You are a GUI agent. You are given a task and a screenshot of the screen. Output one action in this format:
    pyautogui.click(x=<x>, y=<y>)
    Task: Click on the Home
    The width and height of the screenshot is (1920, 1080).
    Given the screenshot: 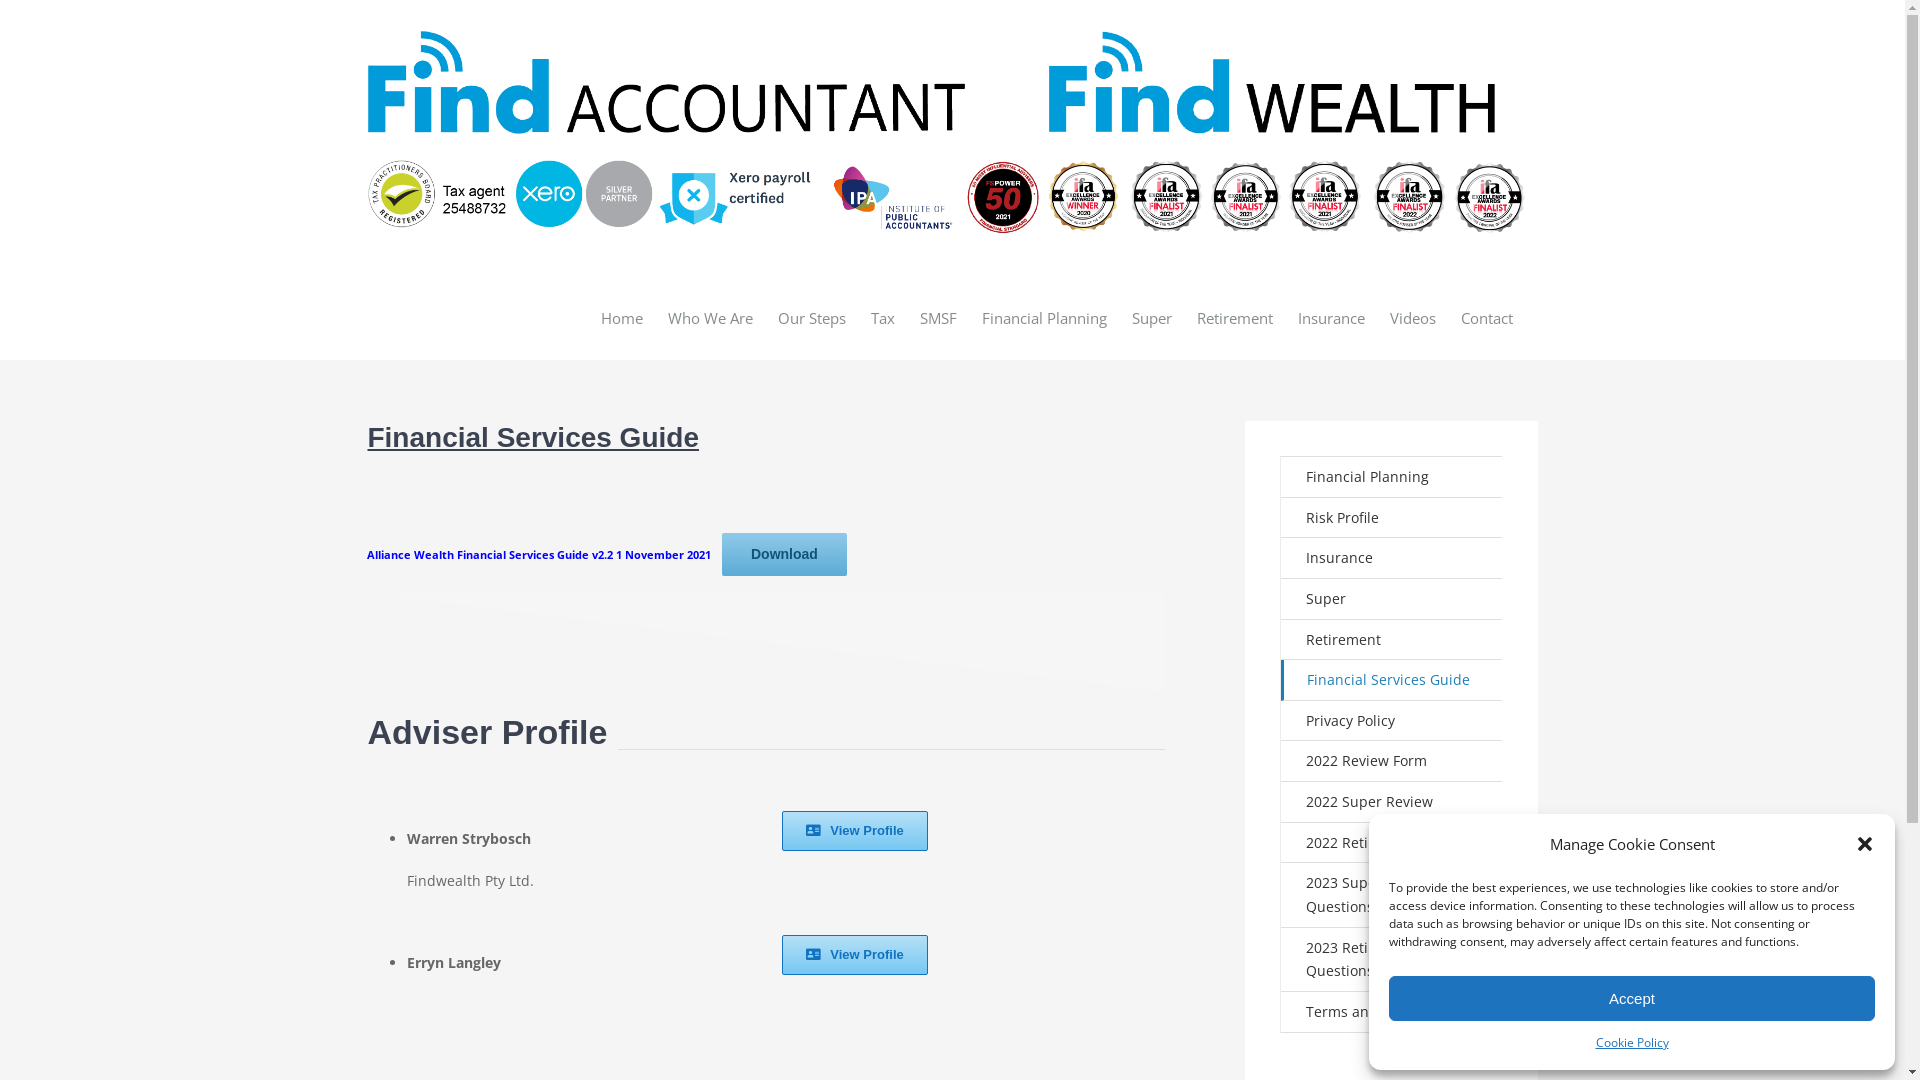 What is the action you would take?
    pyautogui.click(x=621, y=318)
    